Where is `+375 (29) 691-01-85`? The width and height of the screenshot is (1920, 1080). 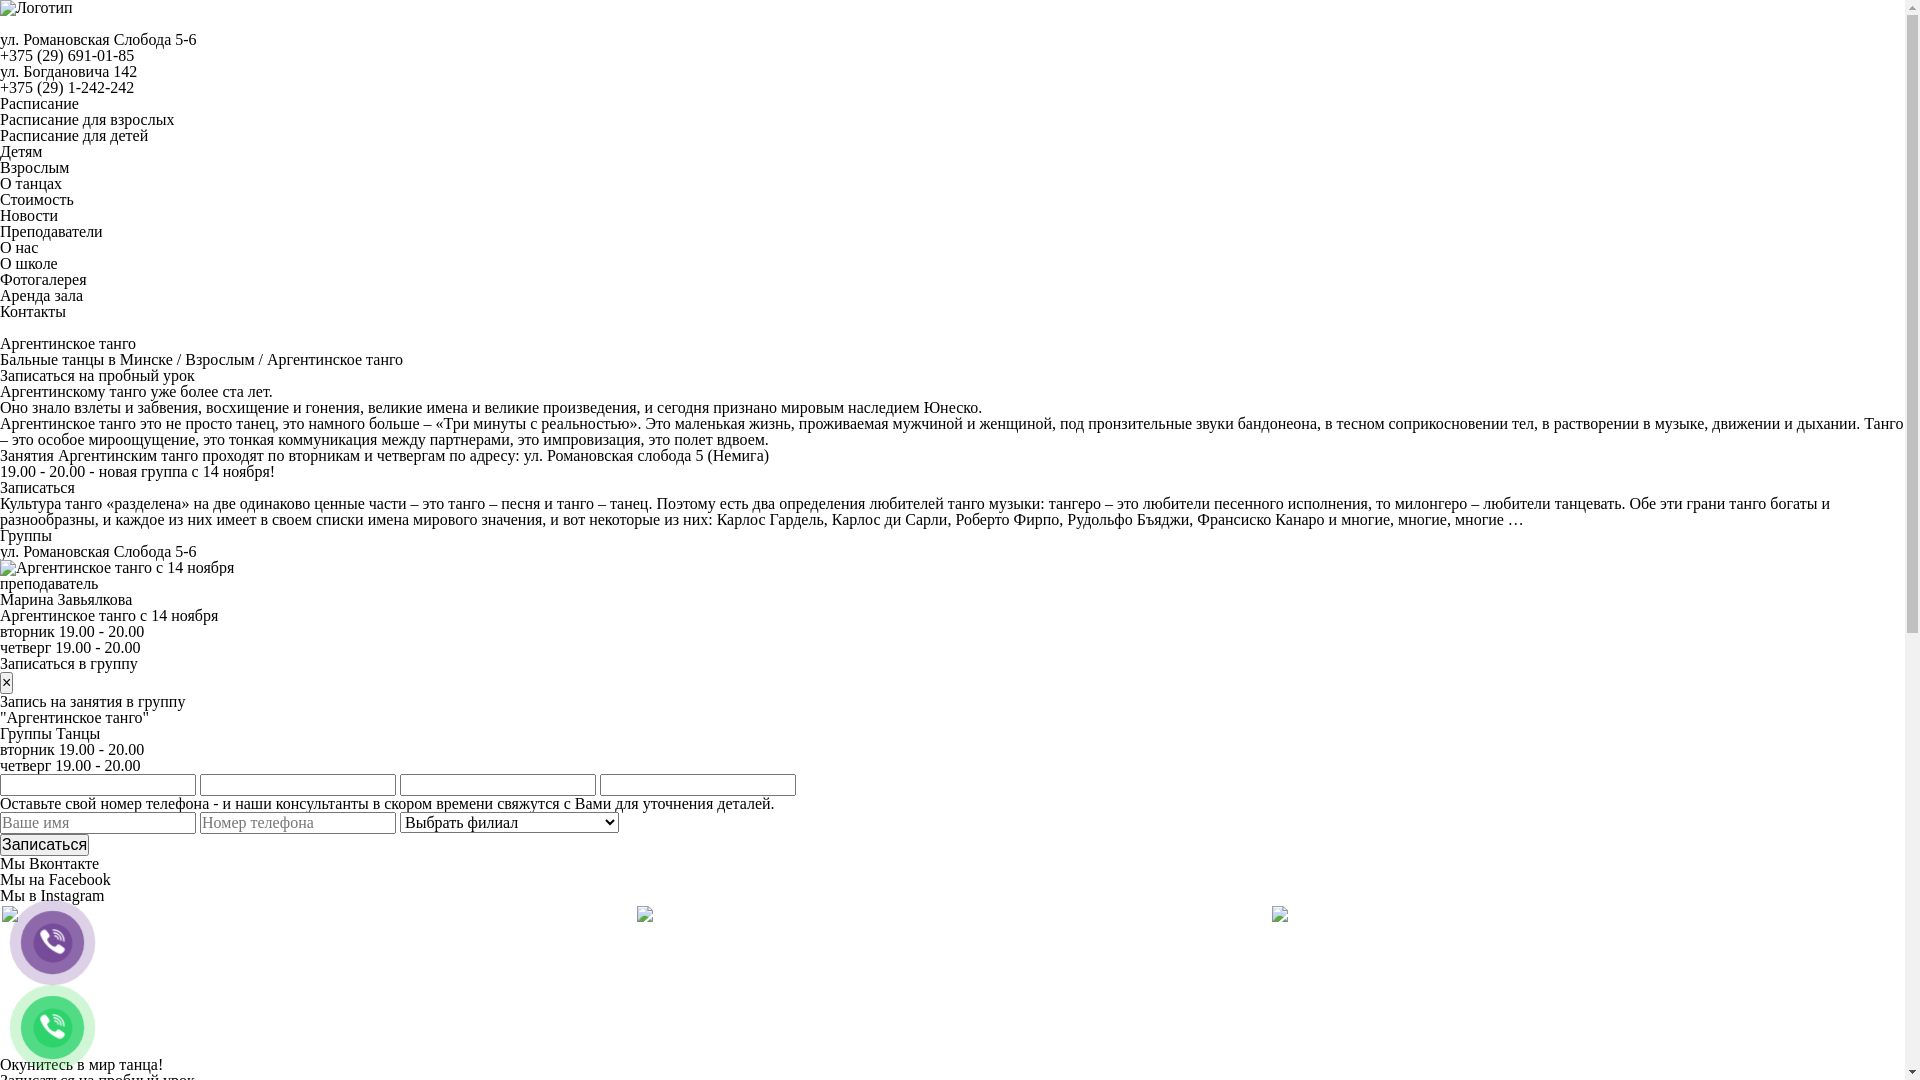
+375 (29) 691-01-85 is located at coordinates (67, 56).